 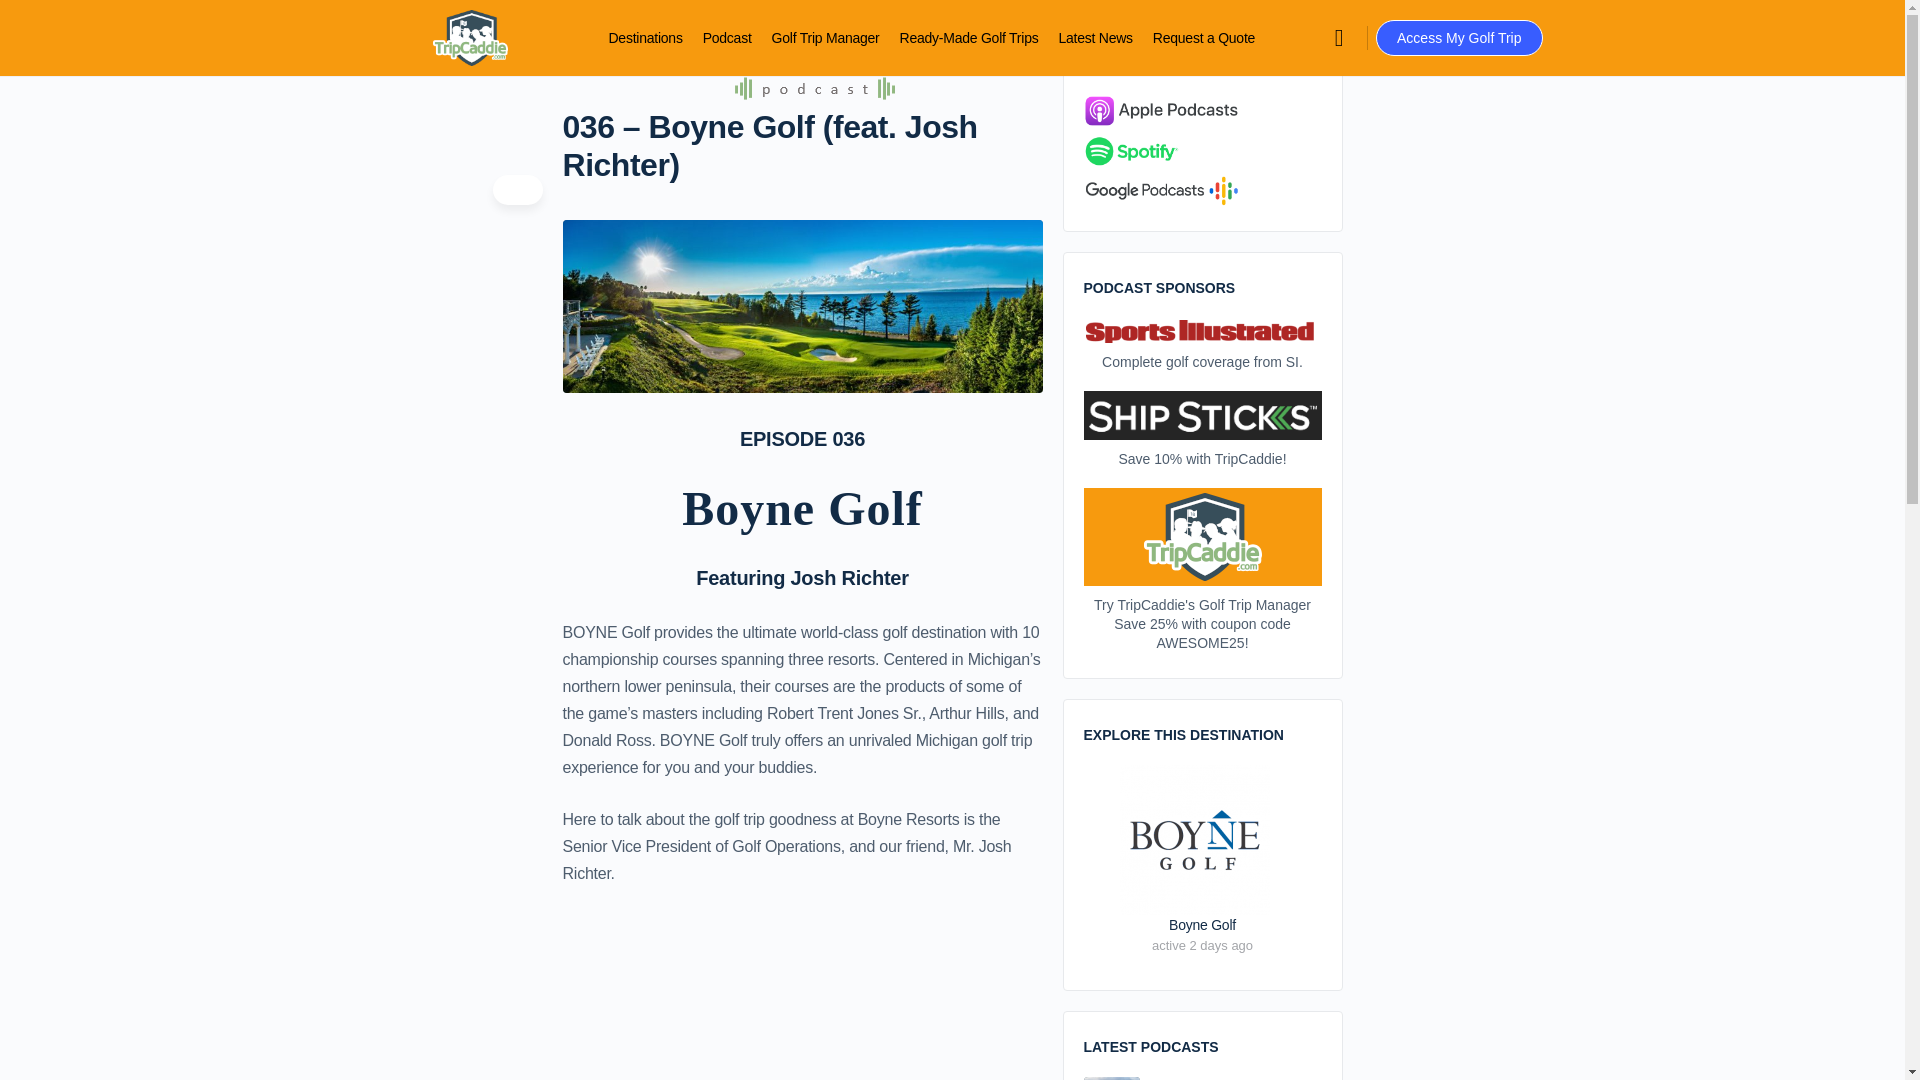 What do you see at coordinates (644, 38) in the screenshot?
I see `Destinations` at bounding box center [644, 38].